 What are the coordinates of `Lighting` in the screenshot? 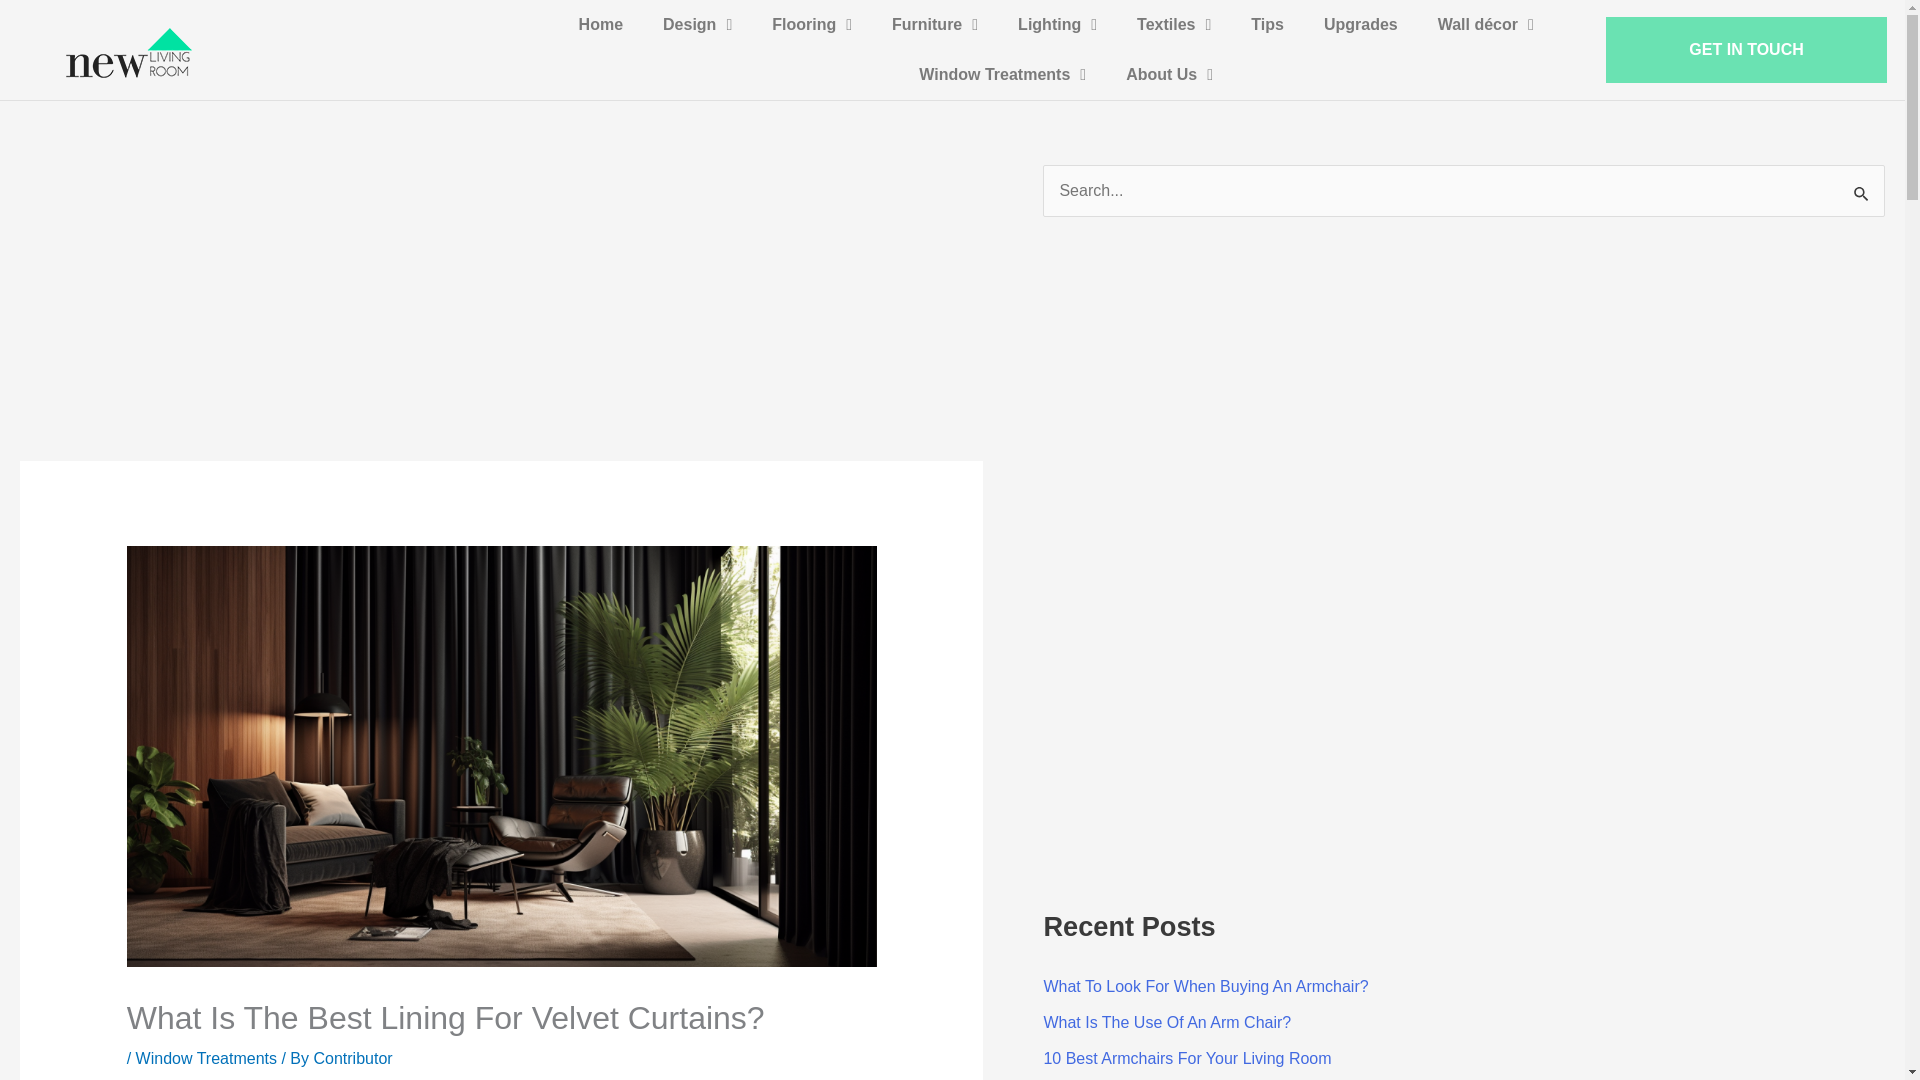 It's located at (1058, 24).